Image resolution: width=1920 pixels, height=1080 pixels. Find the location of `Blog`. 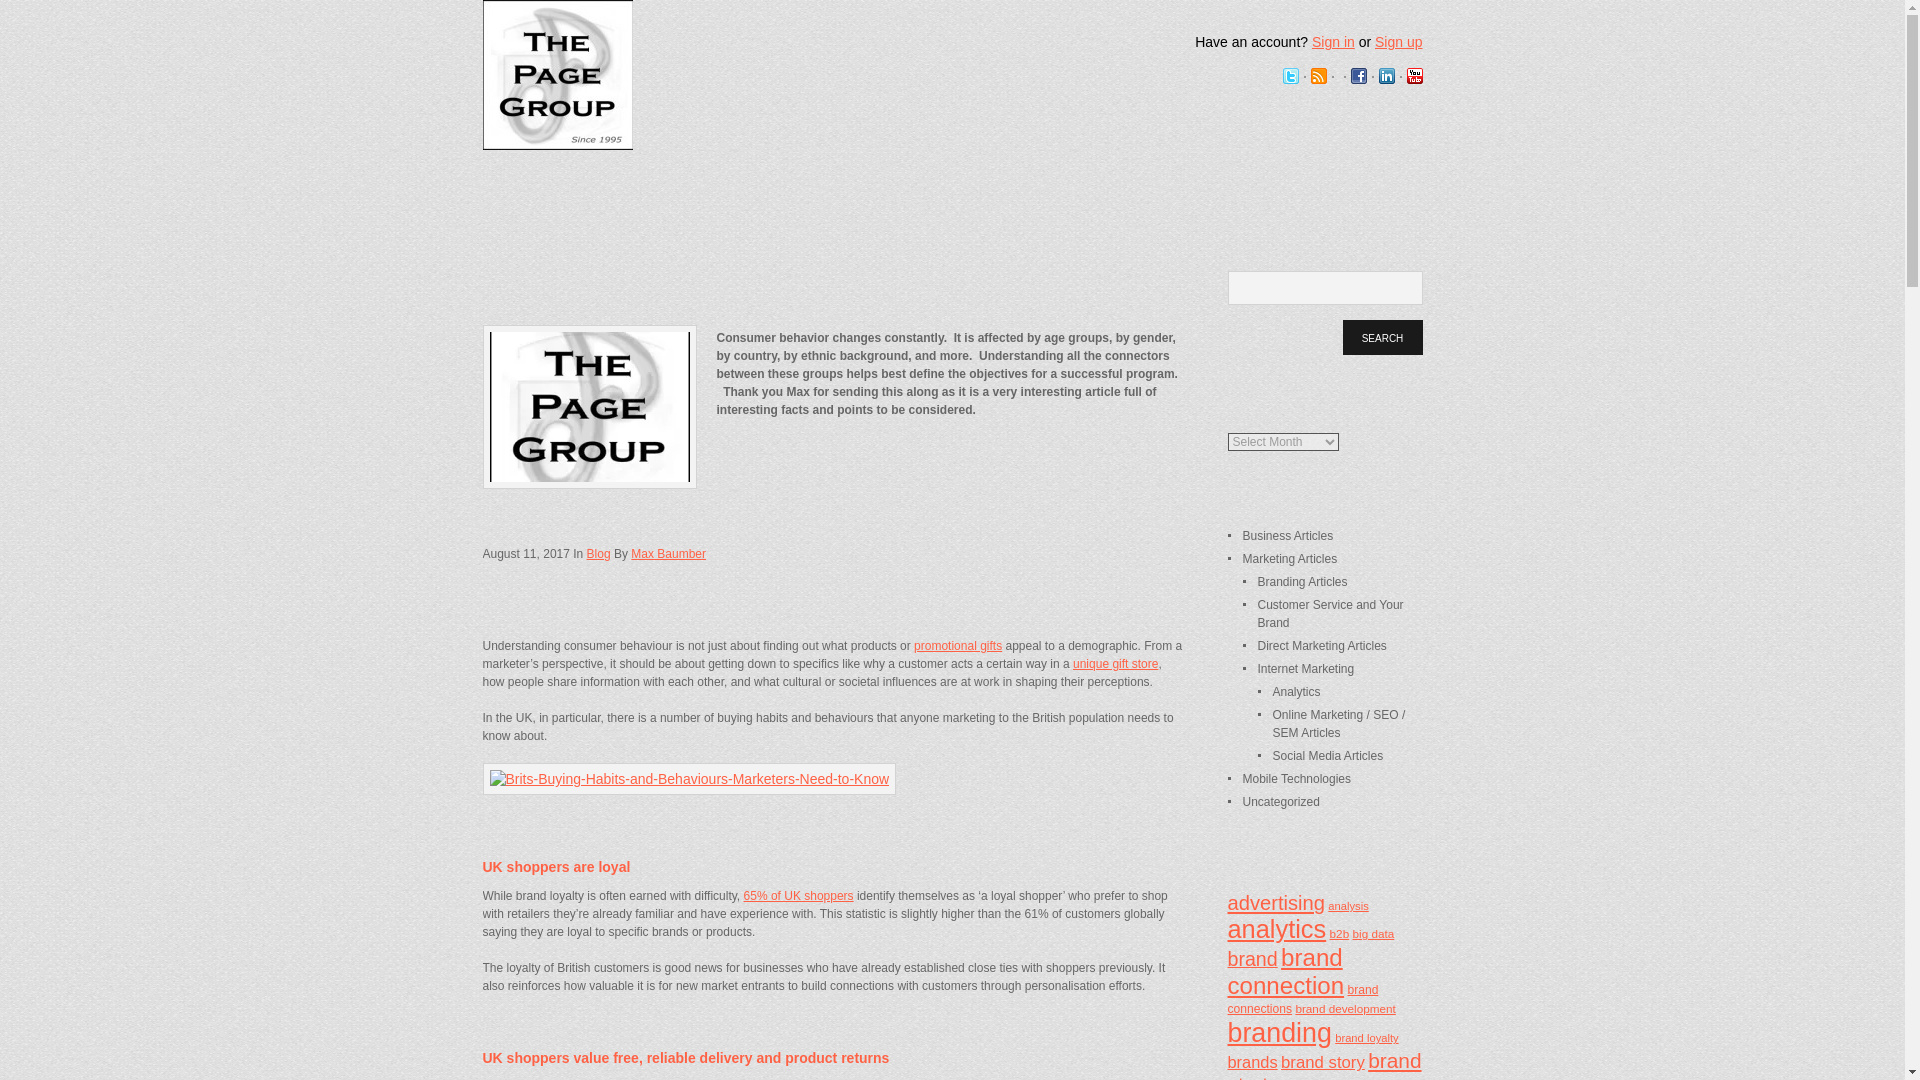

Blog is located at coordinates (598, 553).